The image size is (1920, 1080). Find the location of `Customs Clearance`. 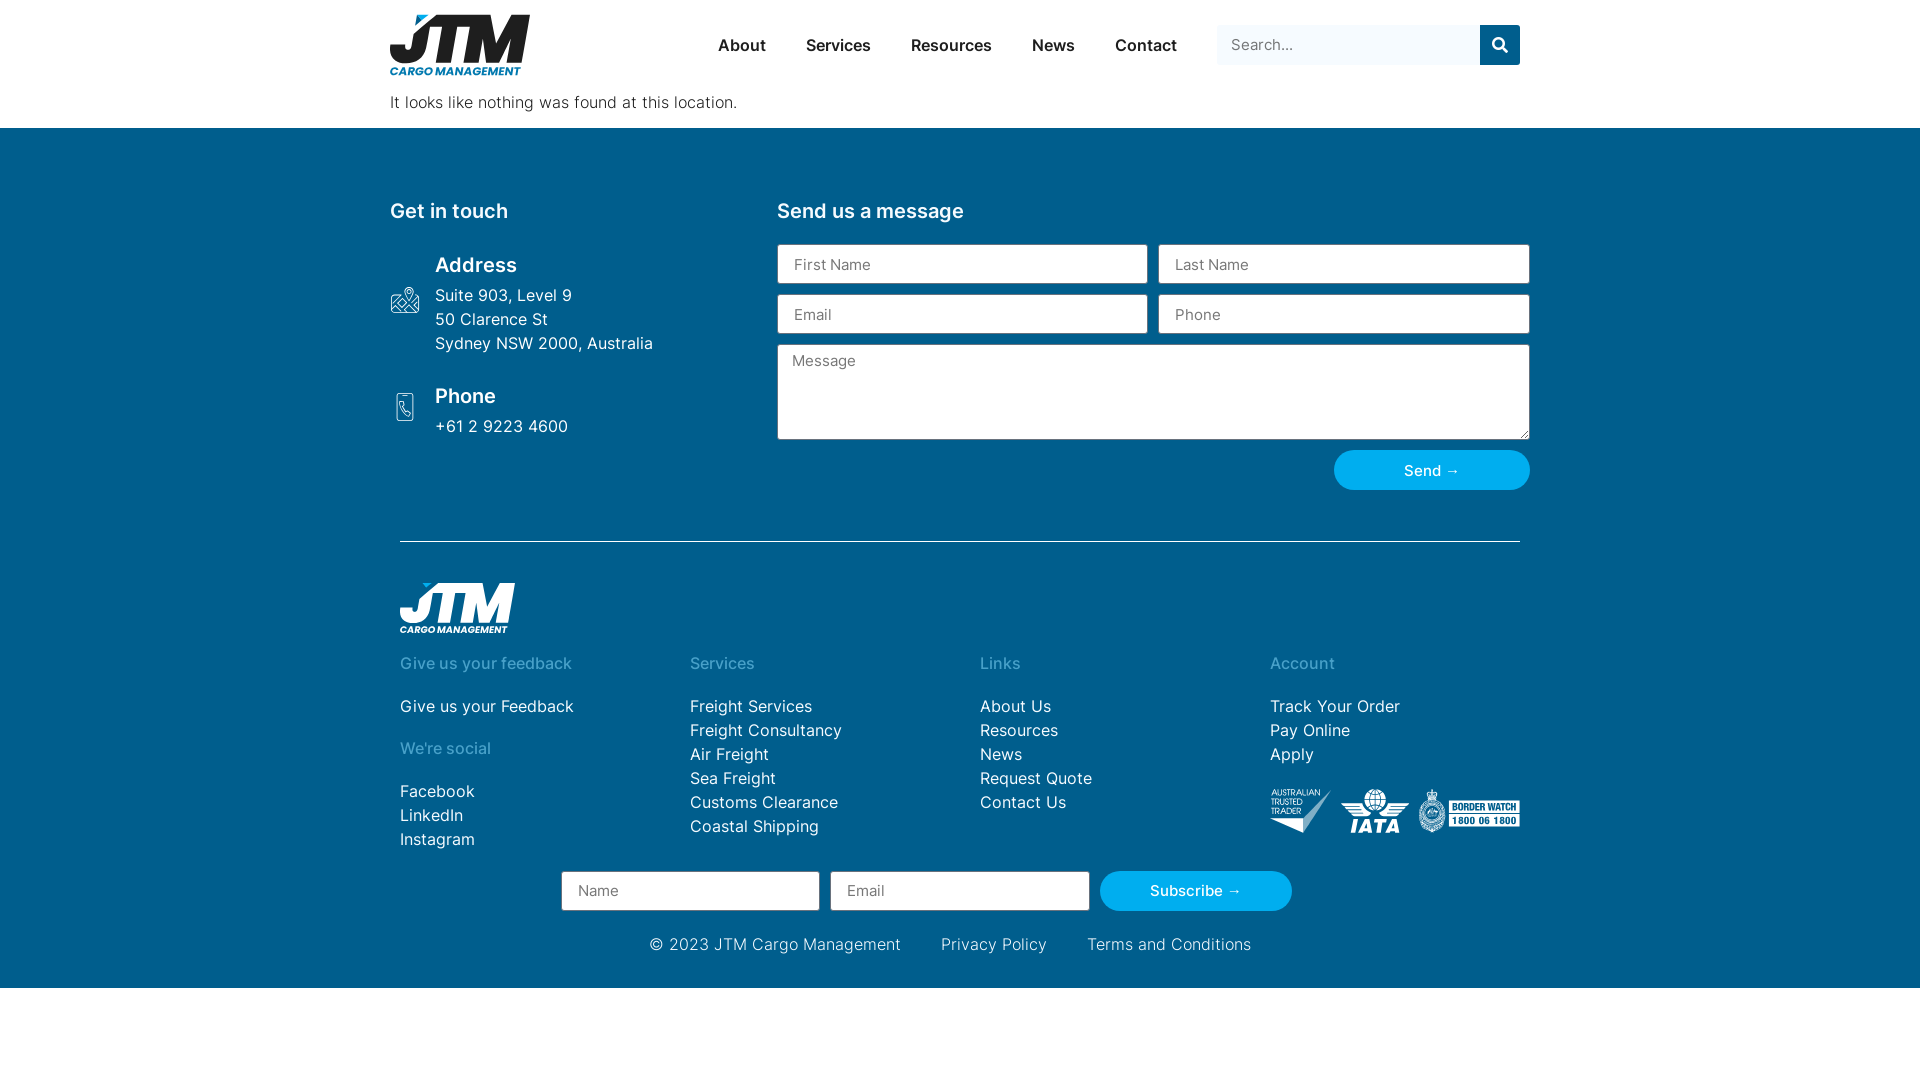

Customs Clearance is located at coordinates (815, 802).